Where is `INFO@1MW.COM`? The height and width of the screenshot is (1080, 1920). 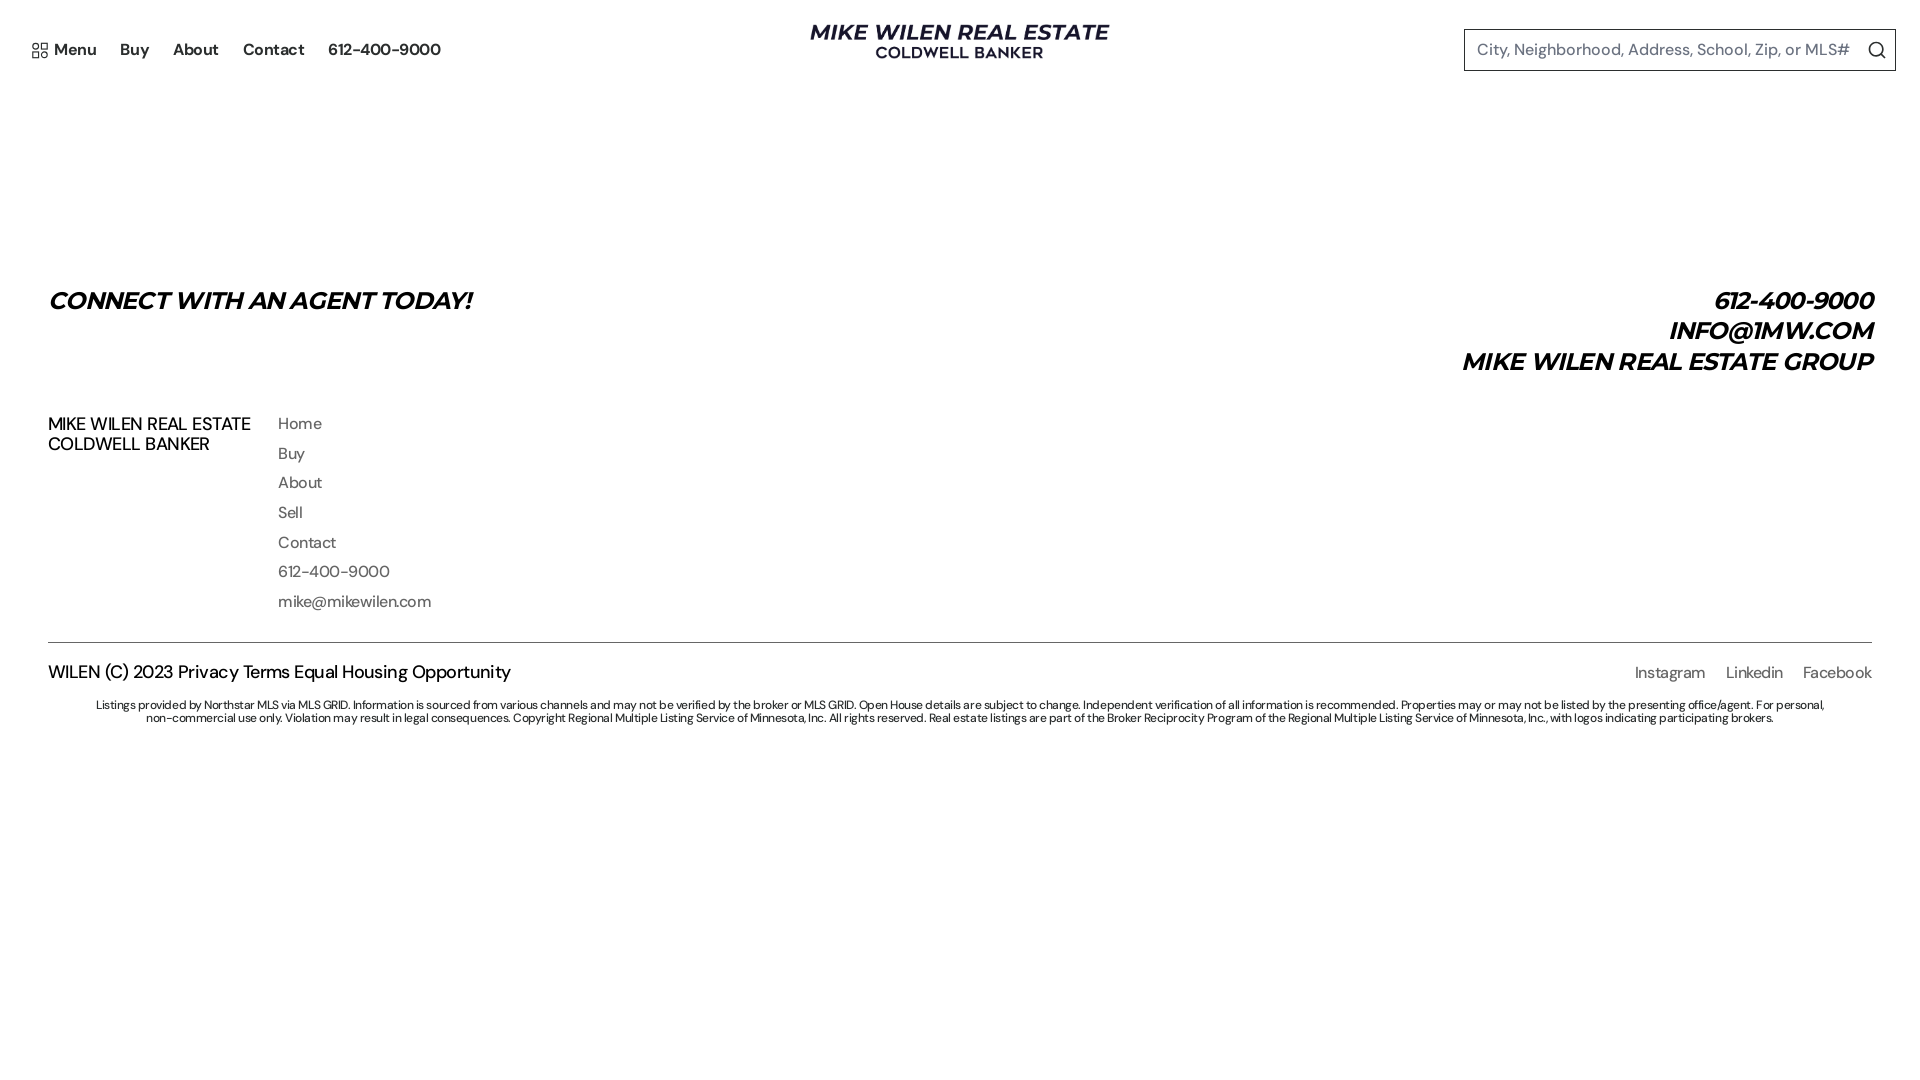 INFO@1MW.COM is located at coordinates (1770, 330).